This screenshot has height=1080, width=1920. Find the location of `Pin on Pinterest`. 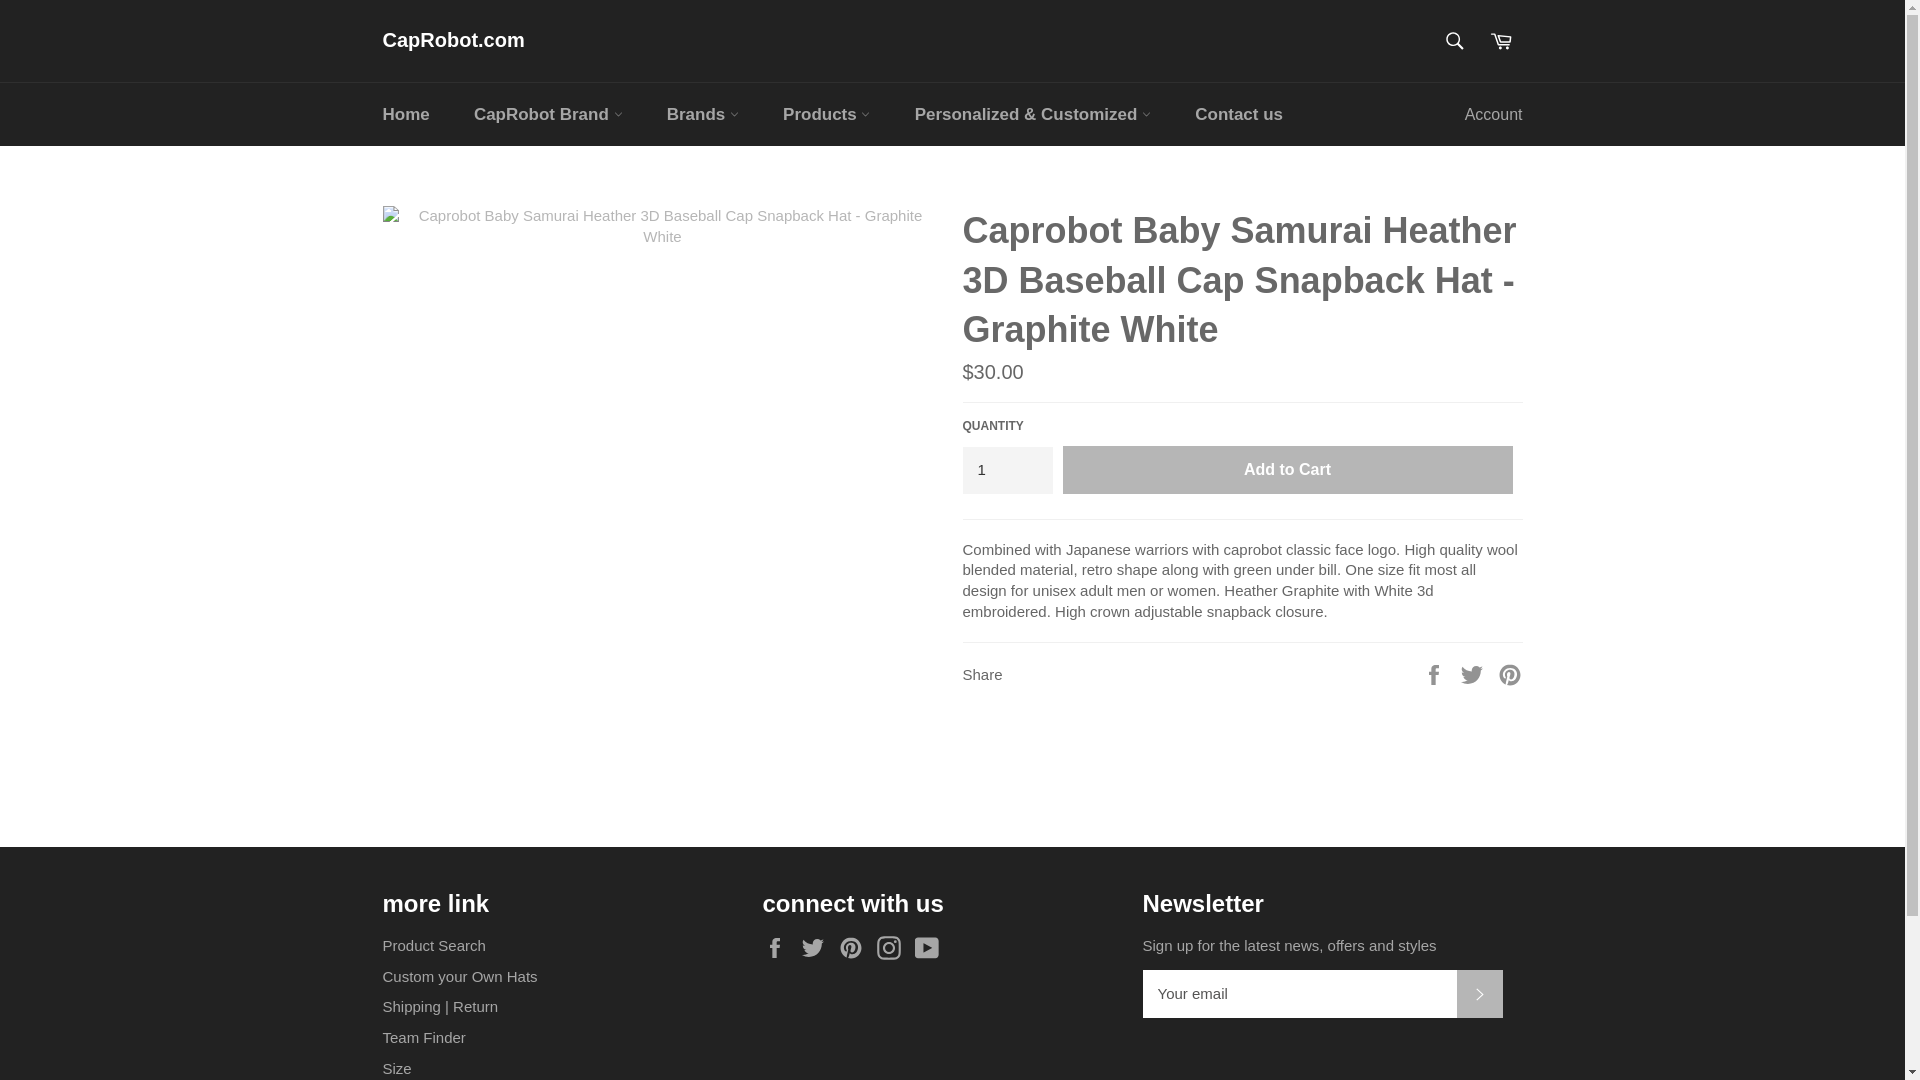

Pin on Pinterest is located at coordinates (1510, 673).